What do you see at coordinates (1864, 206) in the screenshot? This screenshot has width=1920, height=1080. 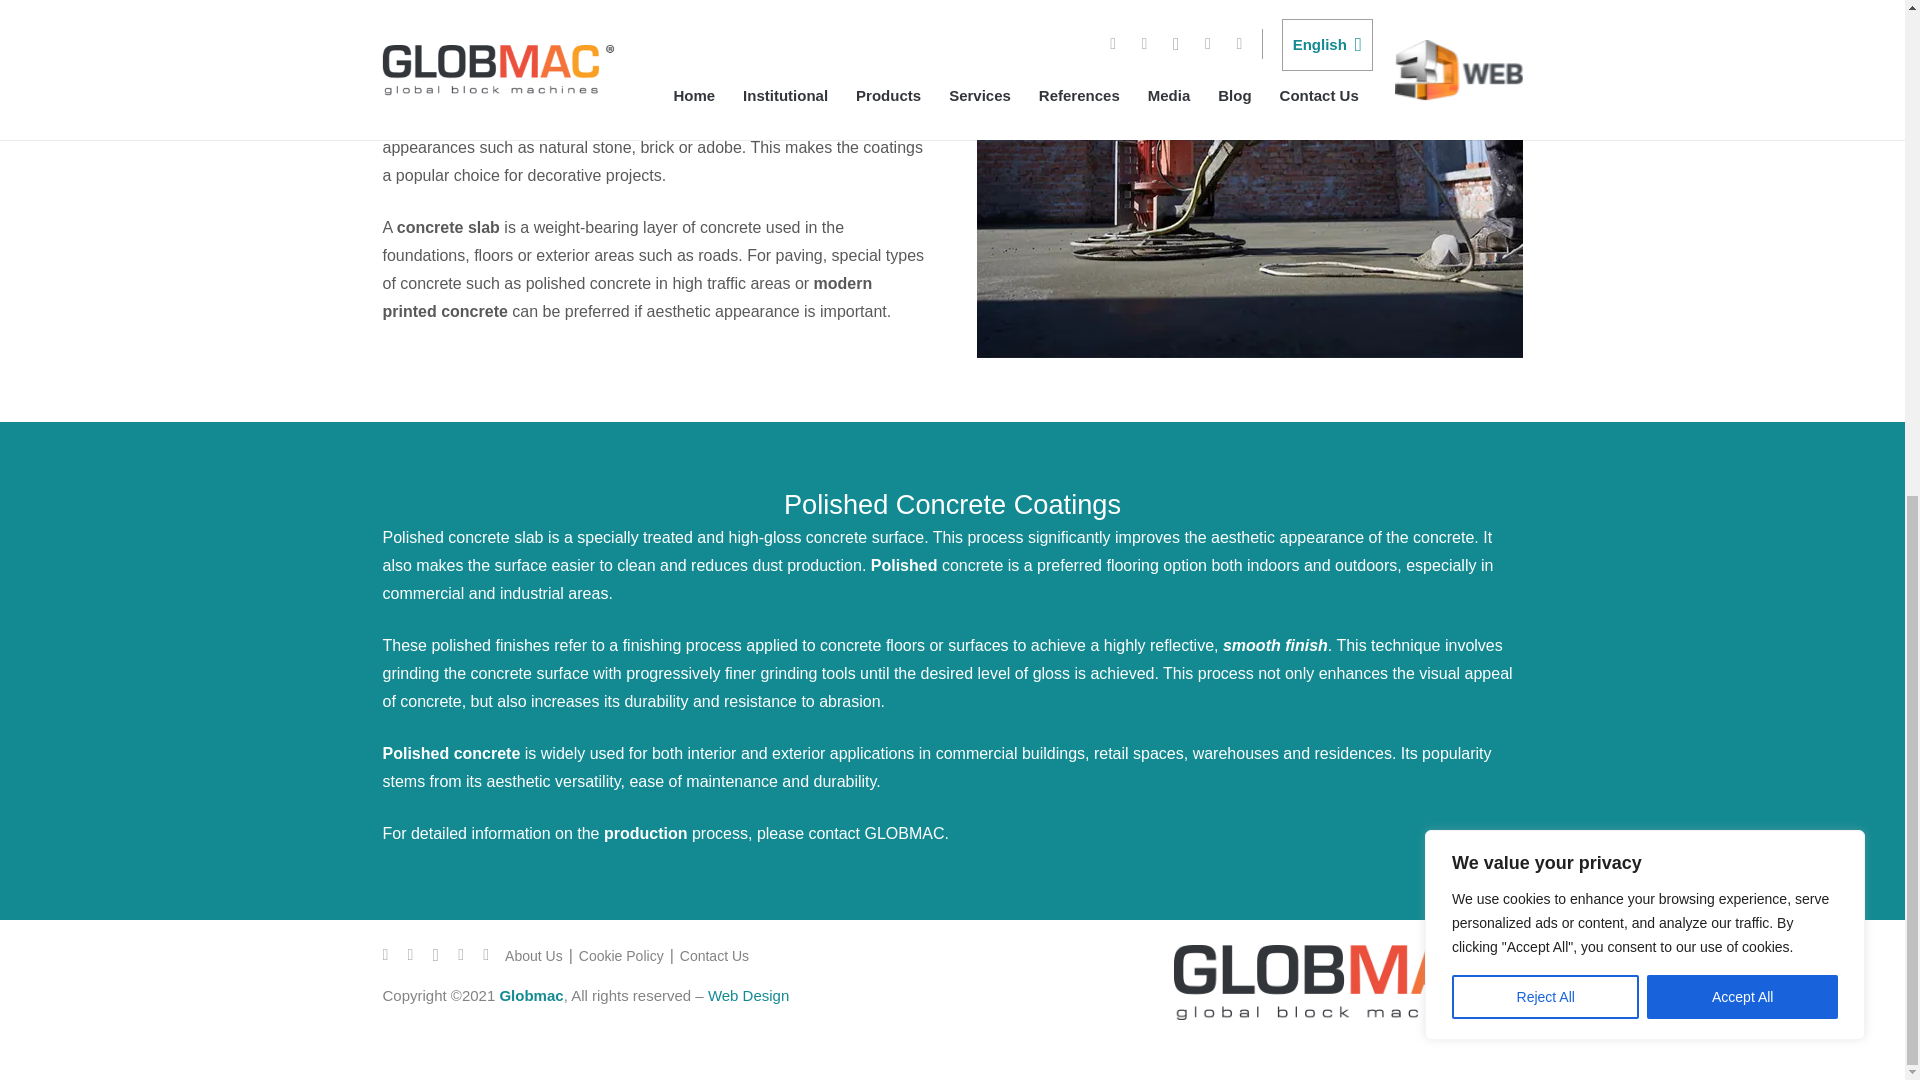 I see `Back to top` at bounding box center [1864, 206].